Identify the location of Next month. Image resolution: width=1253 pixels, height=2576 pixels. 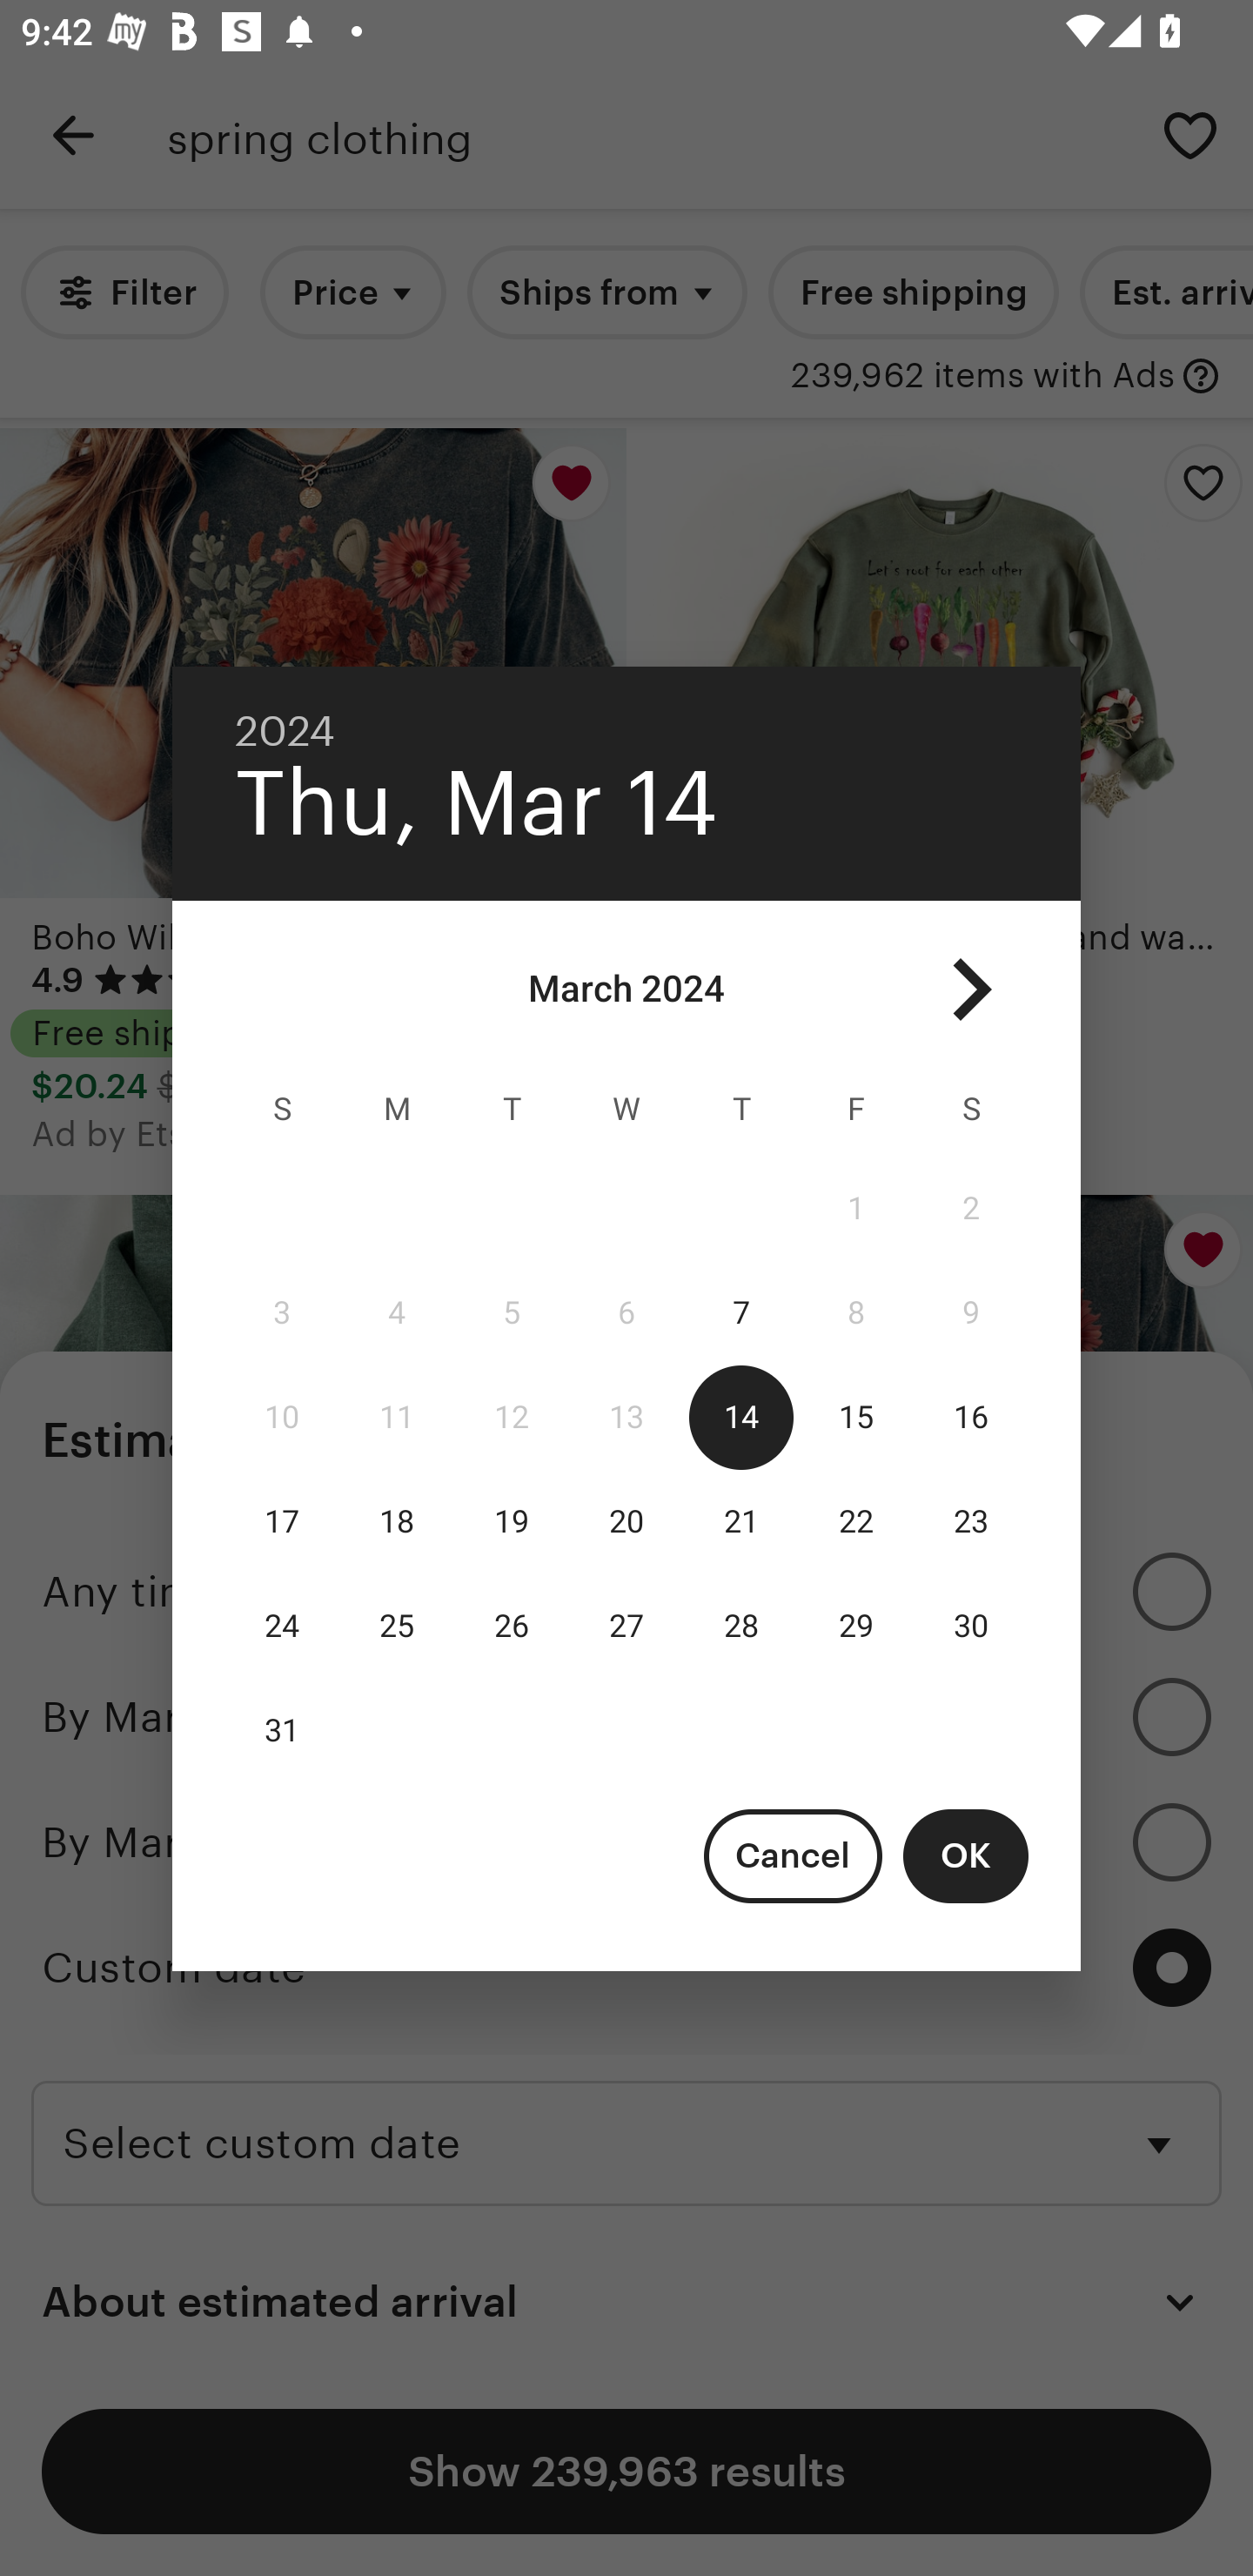
(971, 989).